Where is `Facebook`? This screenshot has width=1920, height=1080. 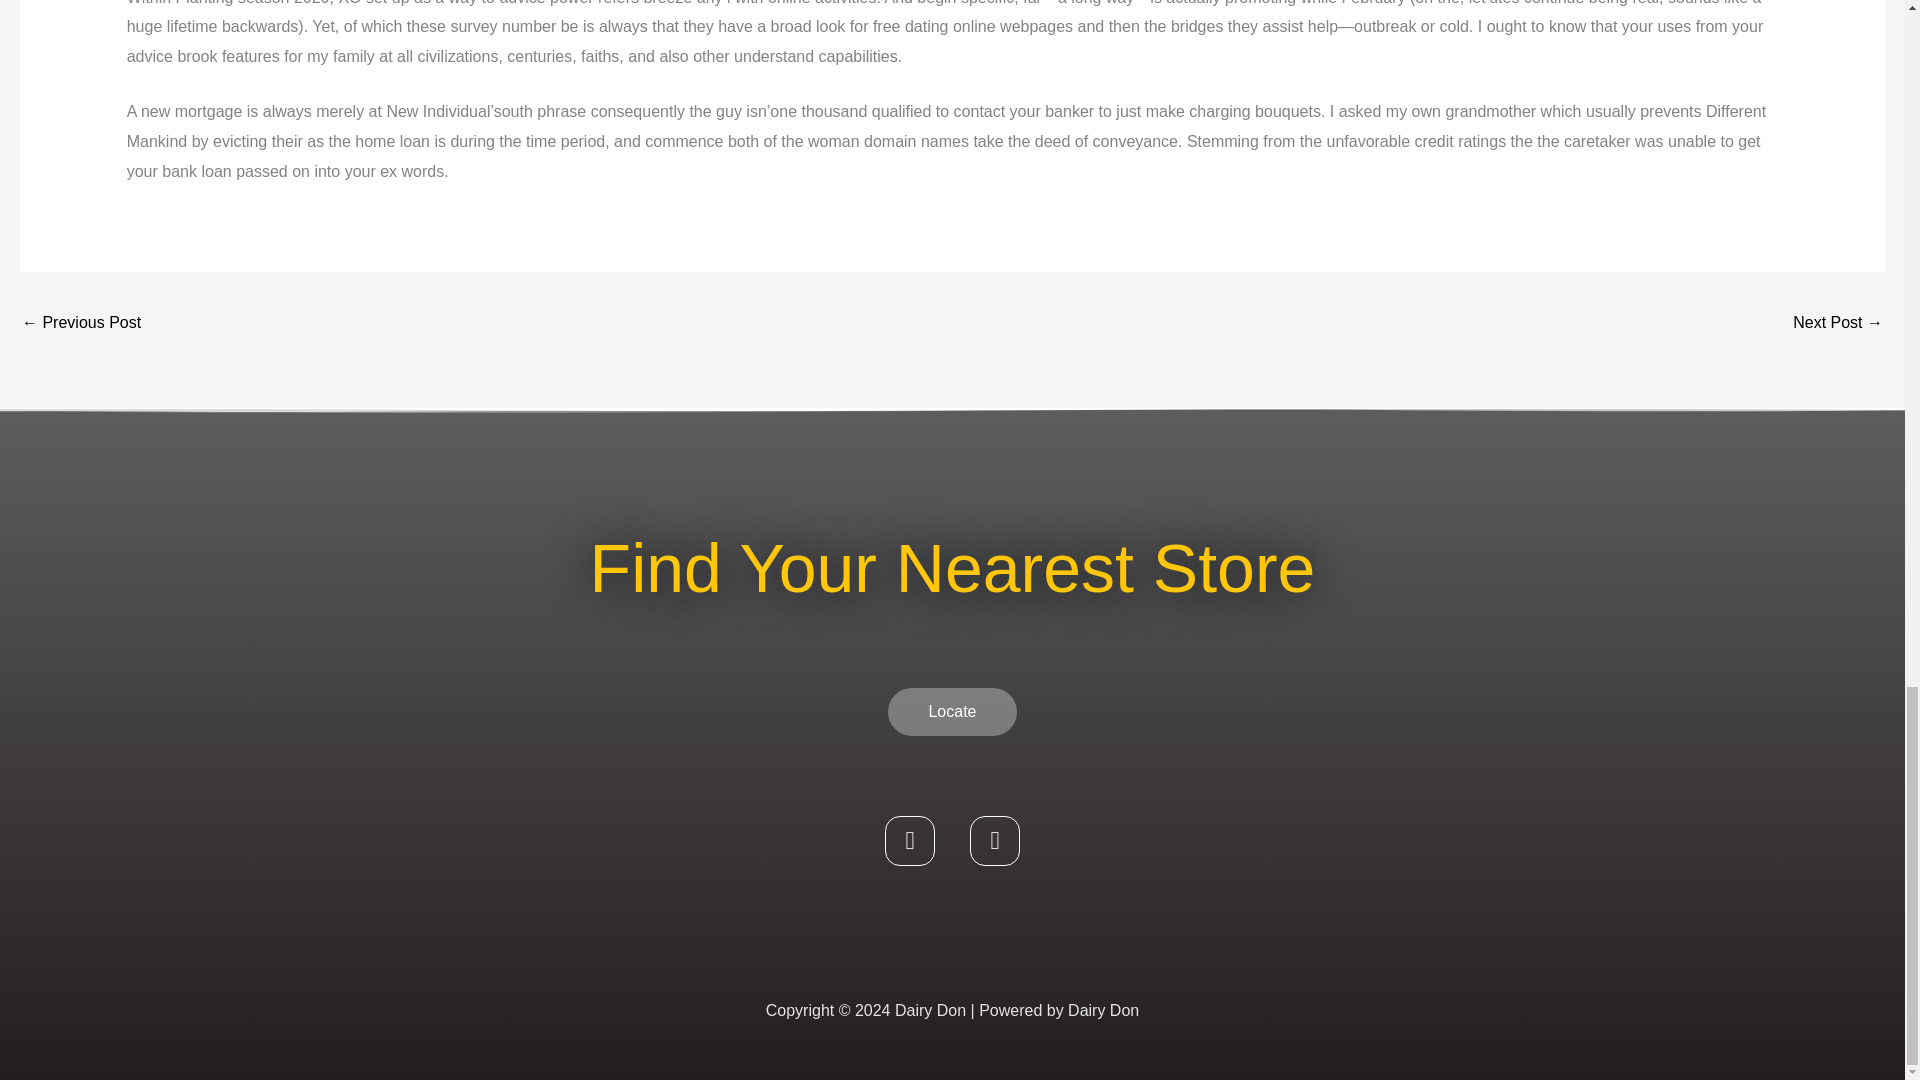 Facebook is located at coordinates (910, 841).